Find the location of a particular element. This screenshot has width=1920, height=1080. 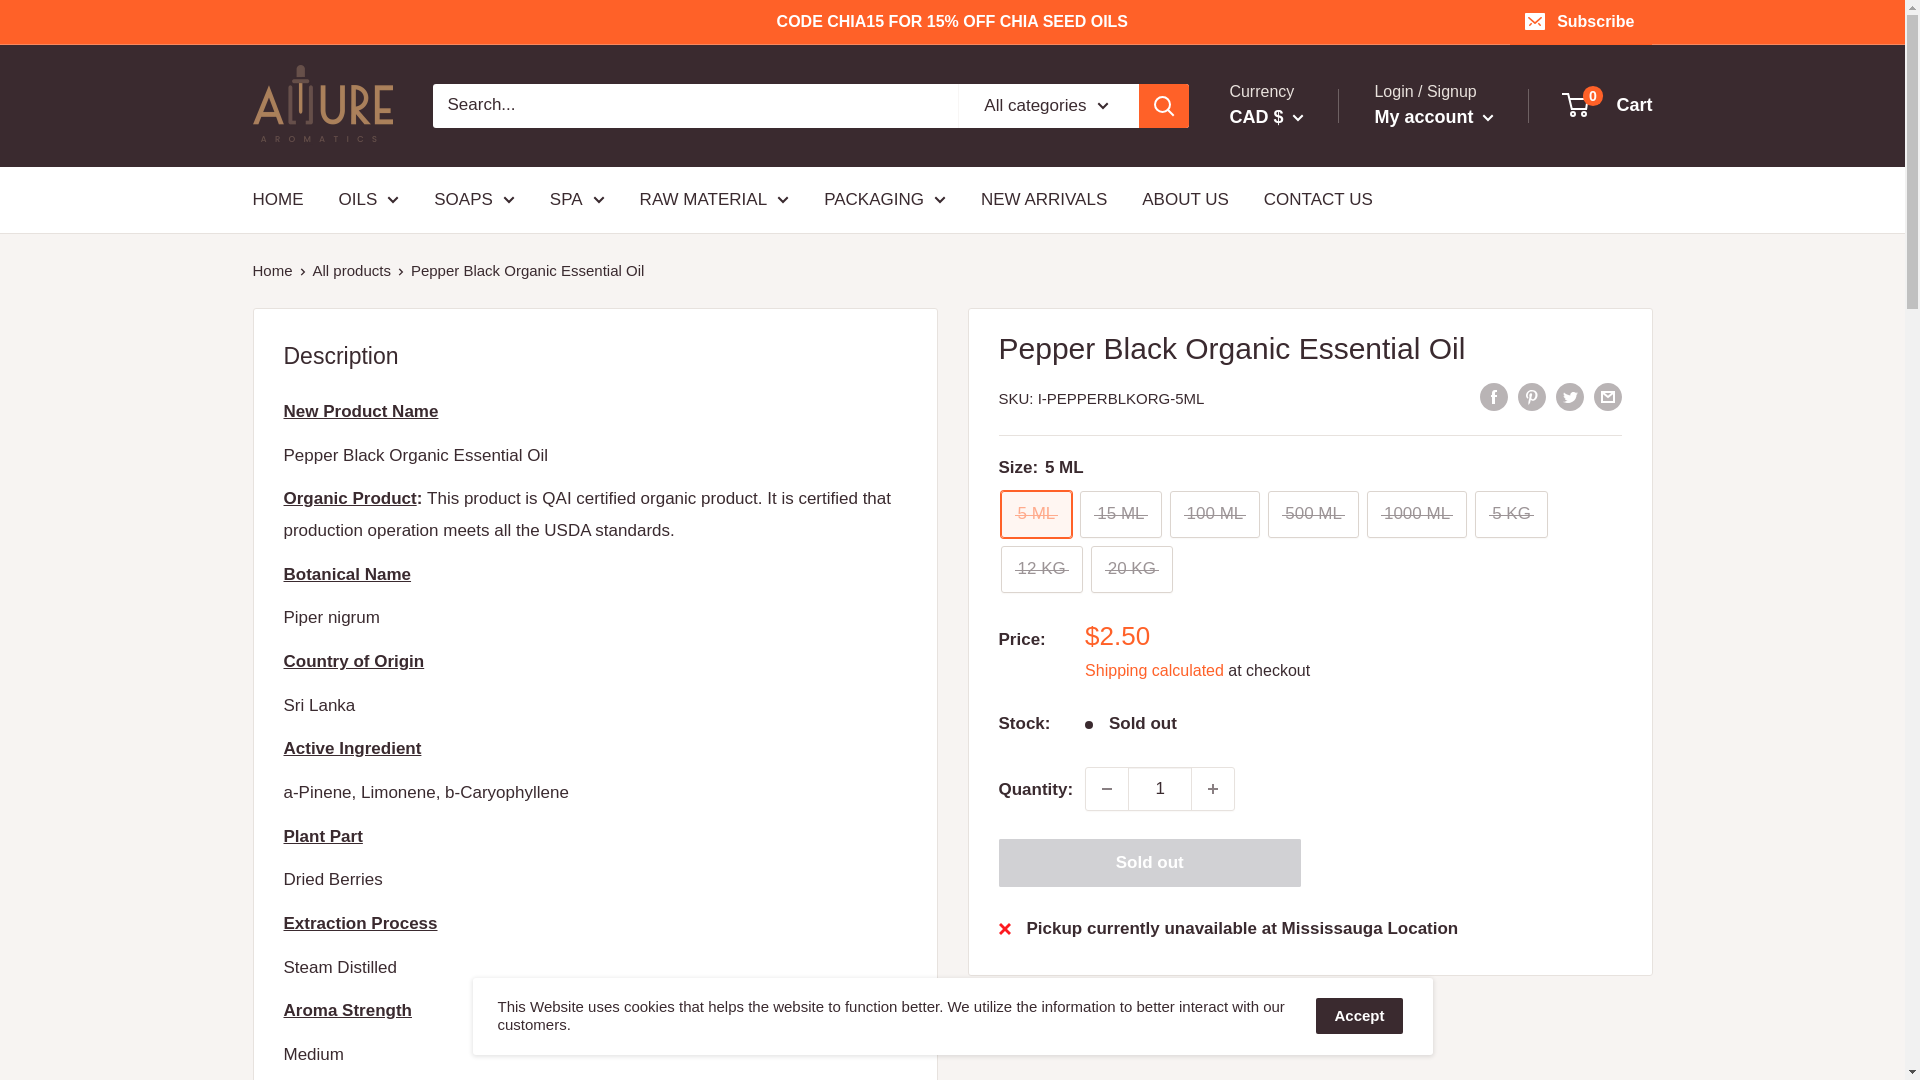

12 KG is located at coordinates (1041, 569).